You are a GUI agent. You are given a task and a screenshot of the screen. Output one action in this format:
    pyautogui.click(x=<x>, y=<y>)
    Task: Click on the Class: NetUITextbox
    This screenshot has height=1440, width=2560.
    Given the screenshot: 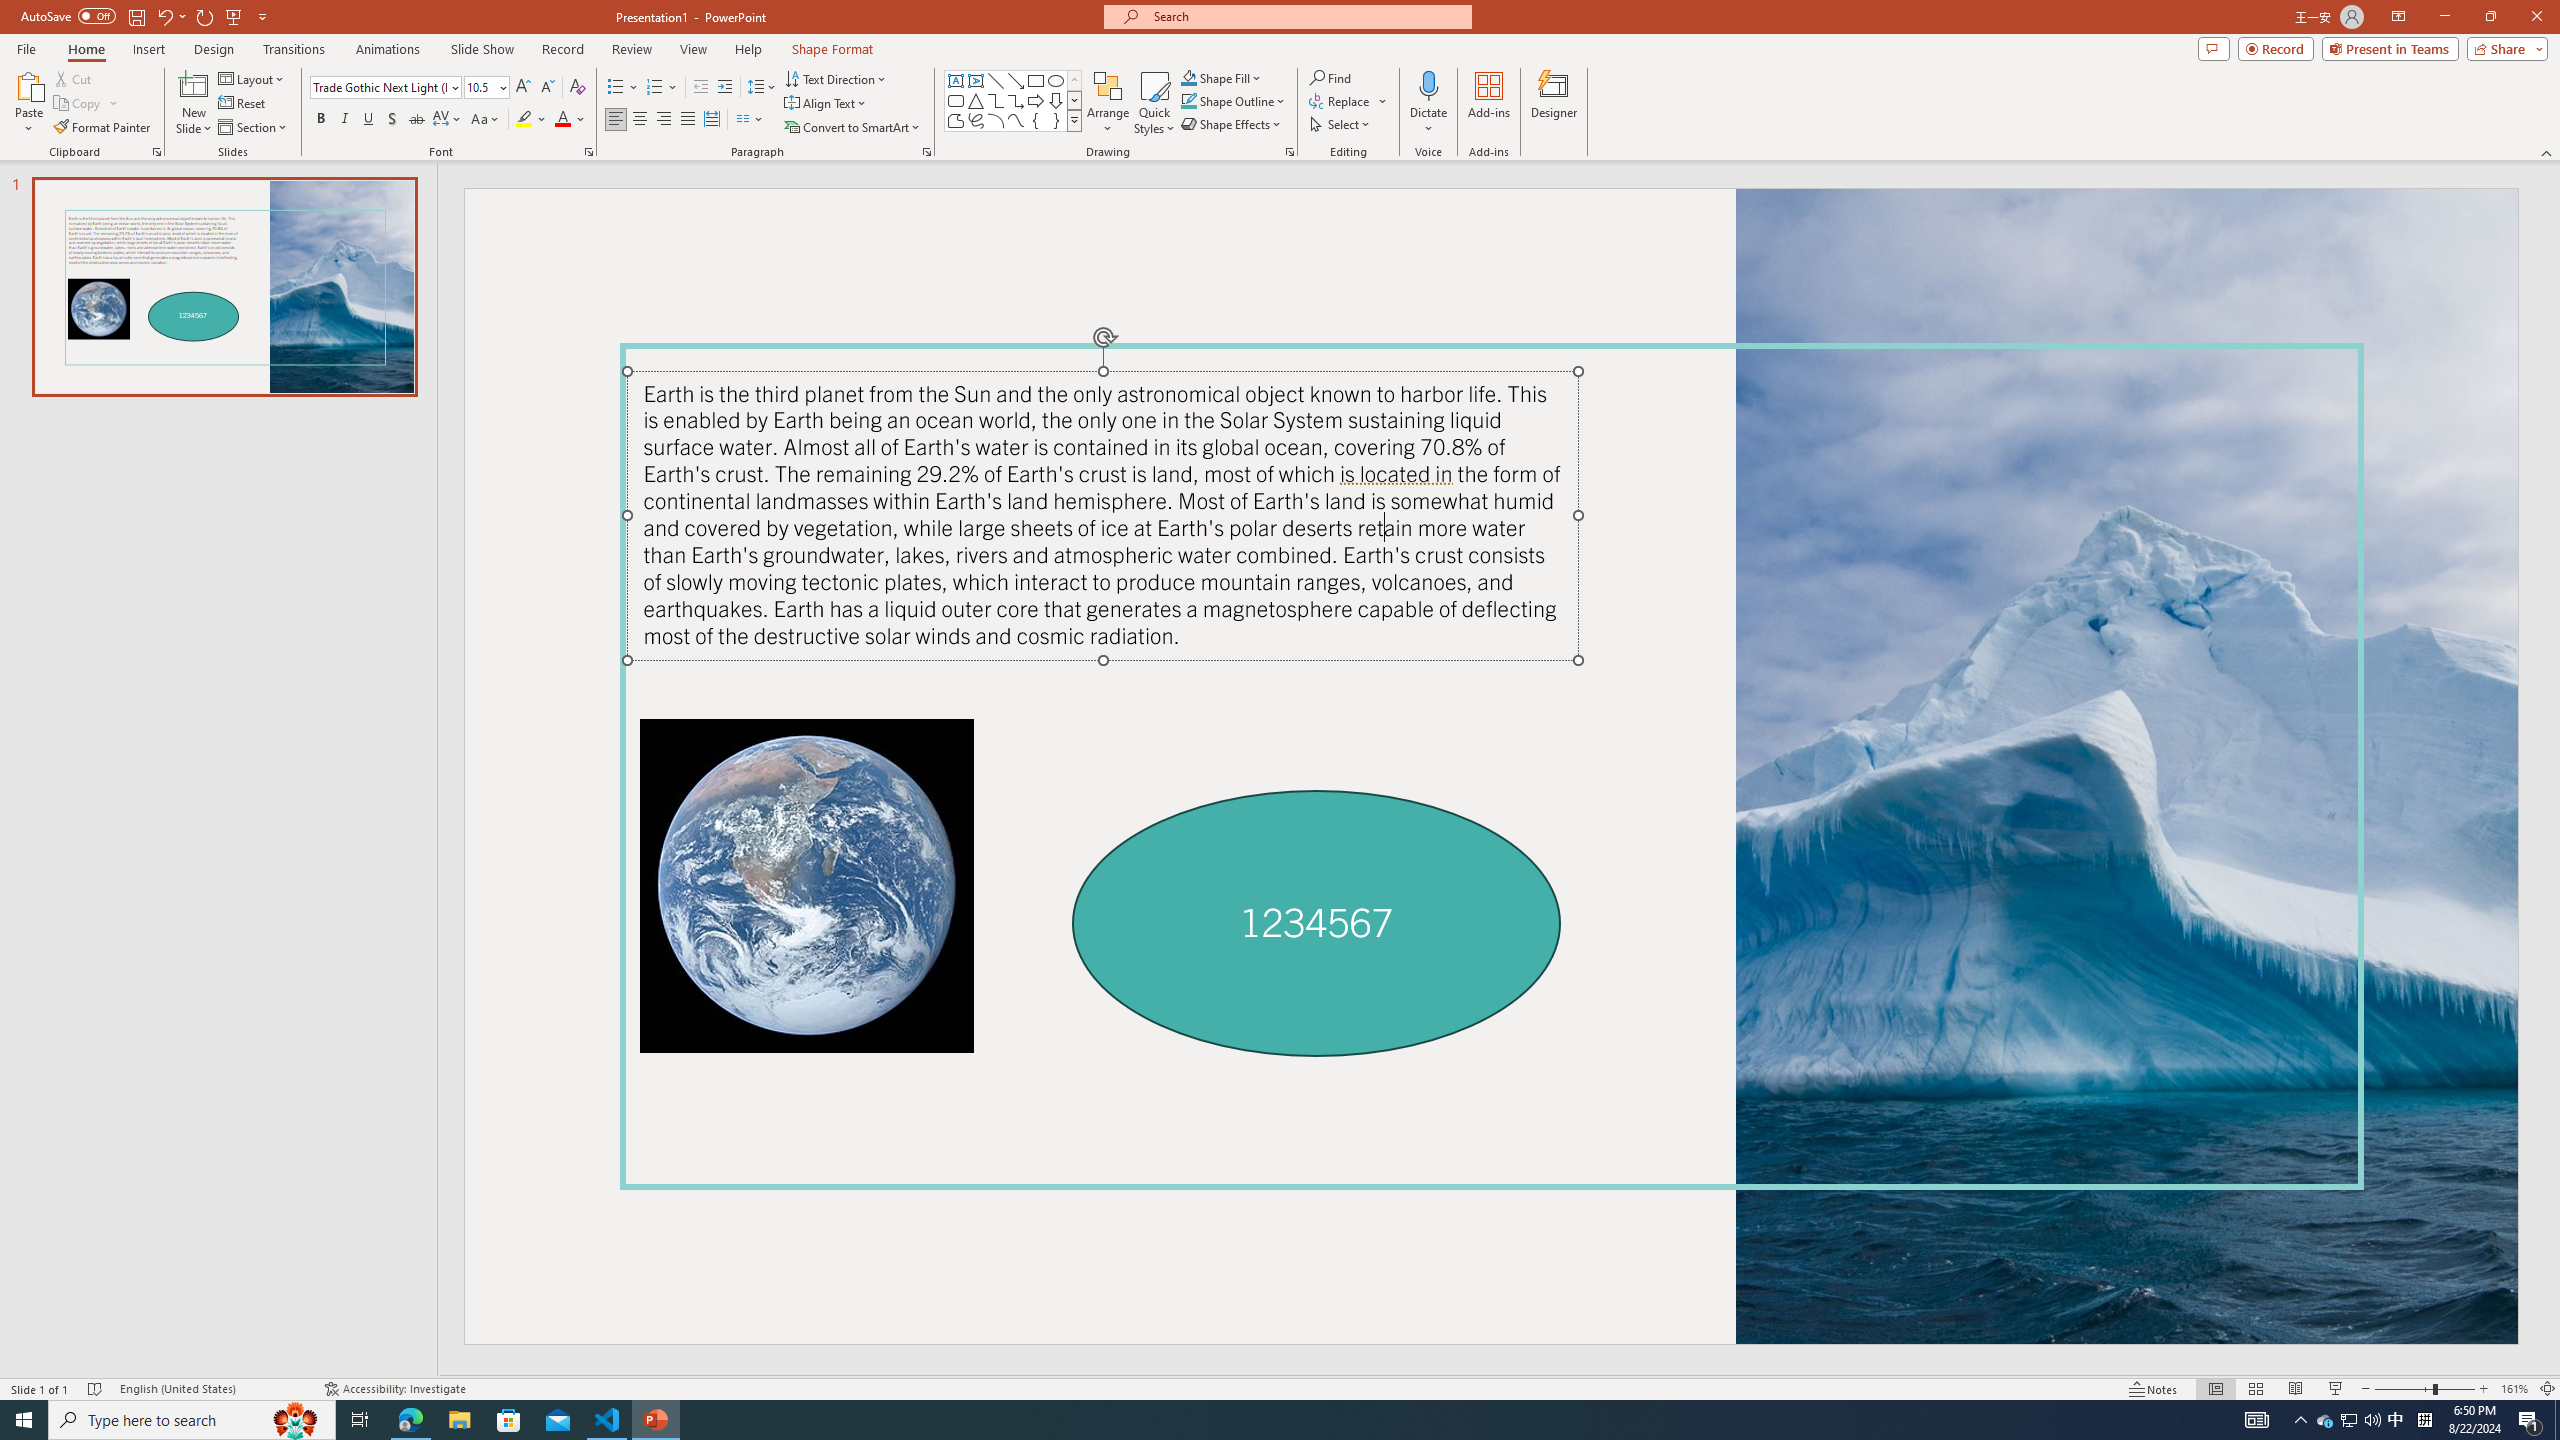 What is the action you would take?
    pyautogui.click(x=1490, y=468)
    